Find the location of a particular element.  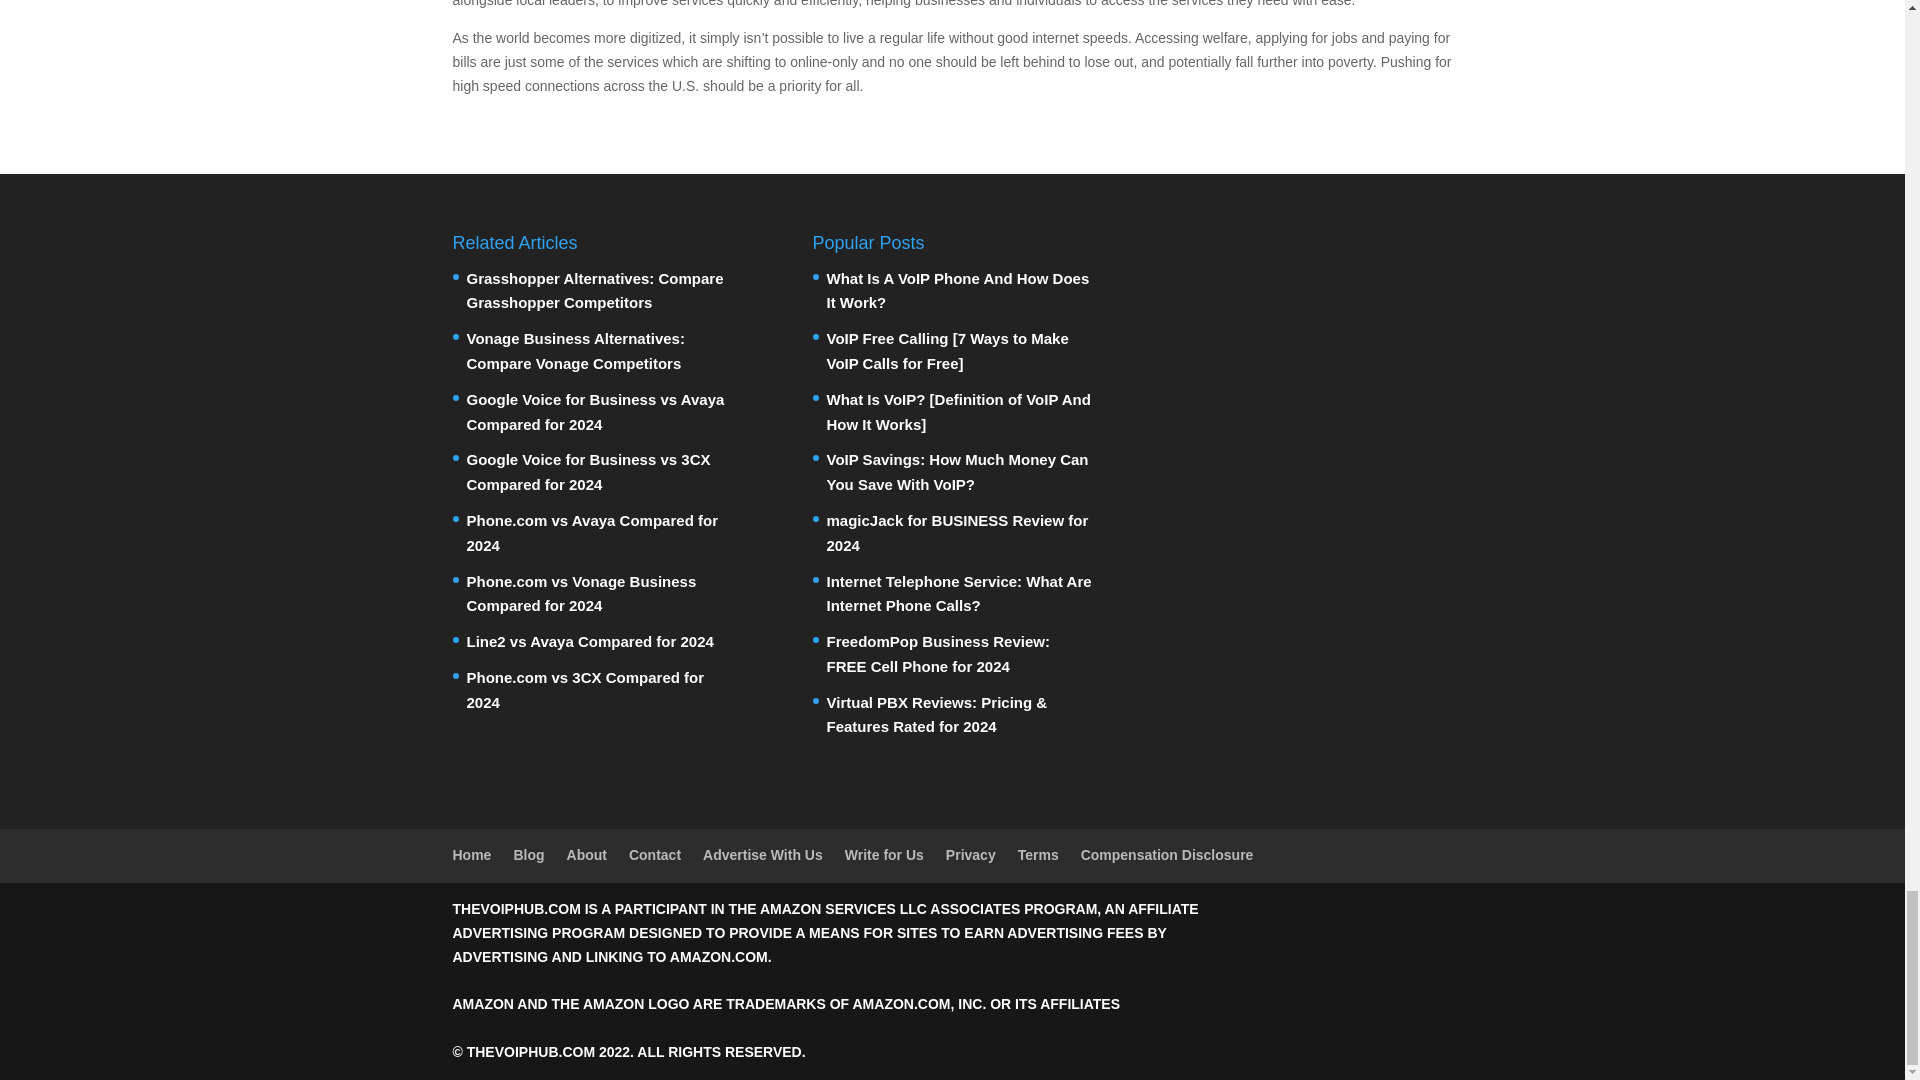

Phone.com vs 3CX Compared for 2024 is located at coordinates (585, 689).